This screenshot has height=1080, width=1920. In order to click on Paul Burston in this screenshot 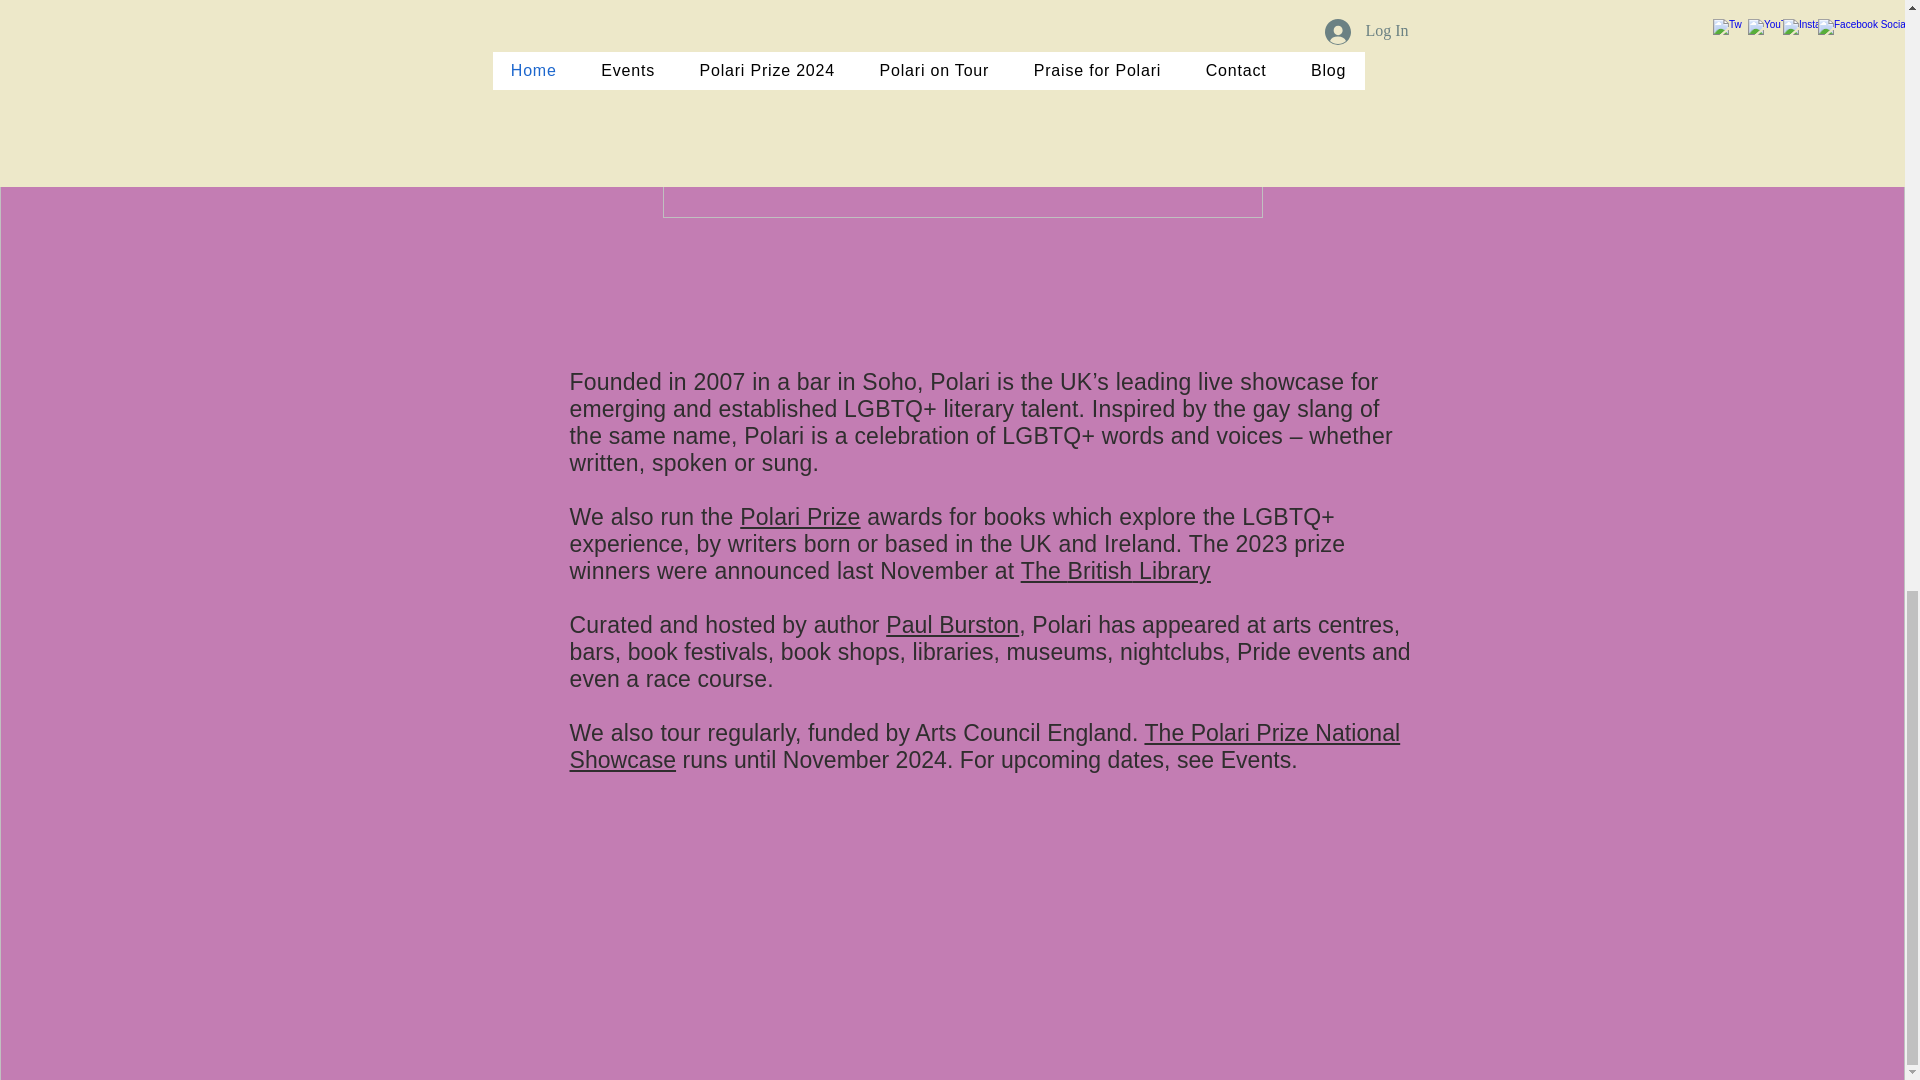, I will do `click(952, 625)`.